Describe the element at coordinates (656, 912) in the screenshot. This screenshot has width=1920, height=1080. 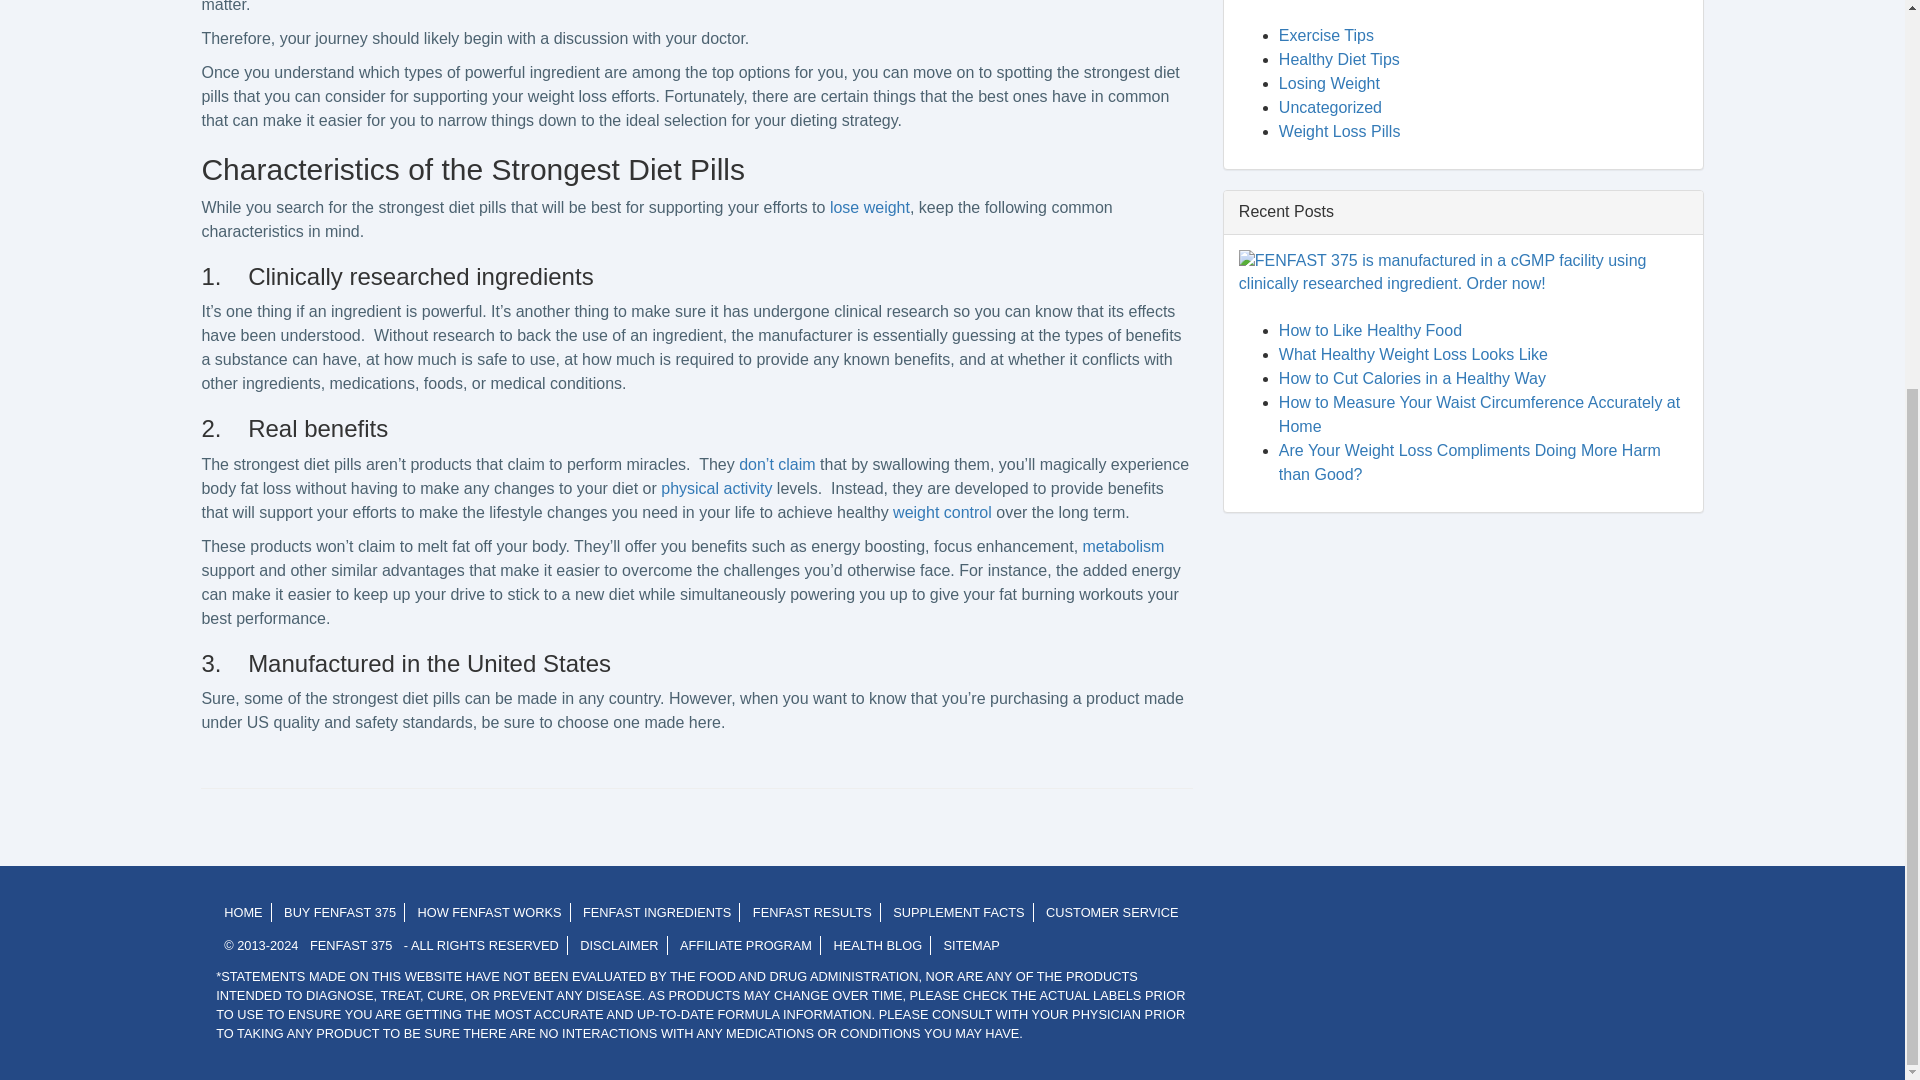
I see `FENFAST INGREDIENTS` at that location.